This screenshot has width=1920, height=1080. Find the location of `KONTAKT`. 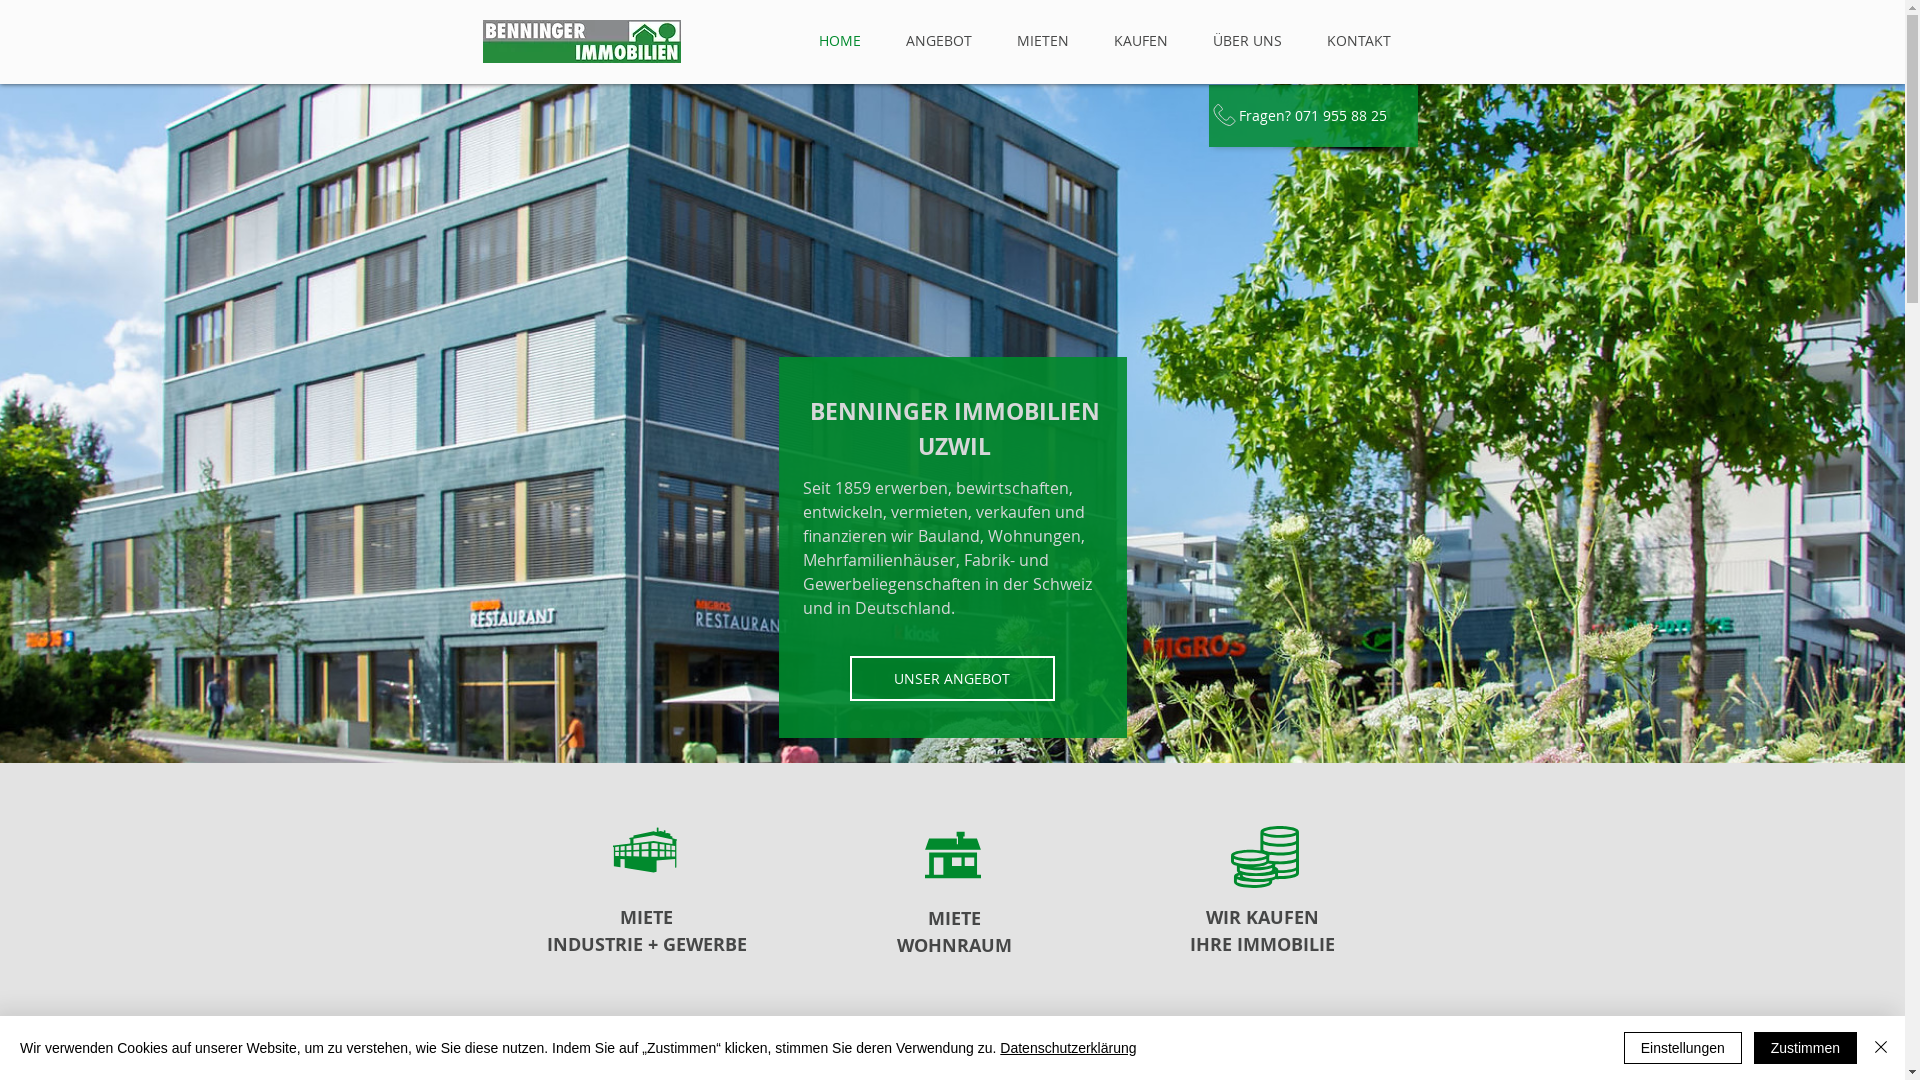

KONTAKT is located at coordinates (1358, 41).